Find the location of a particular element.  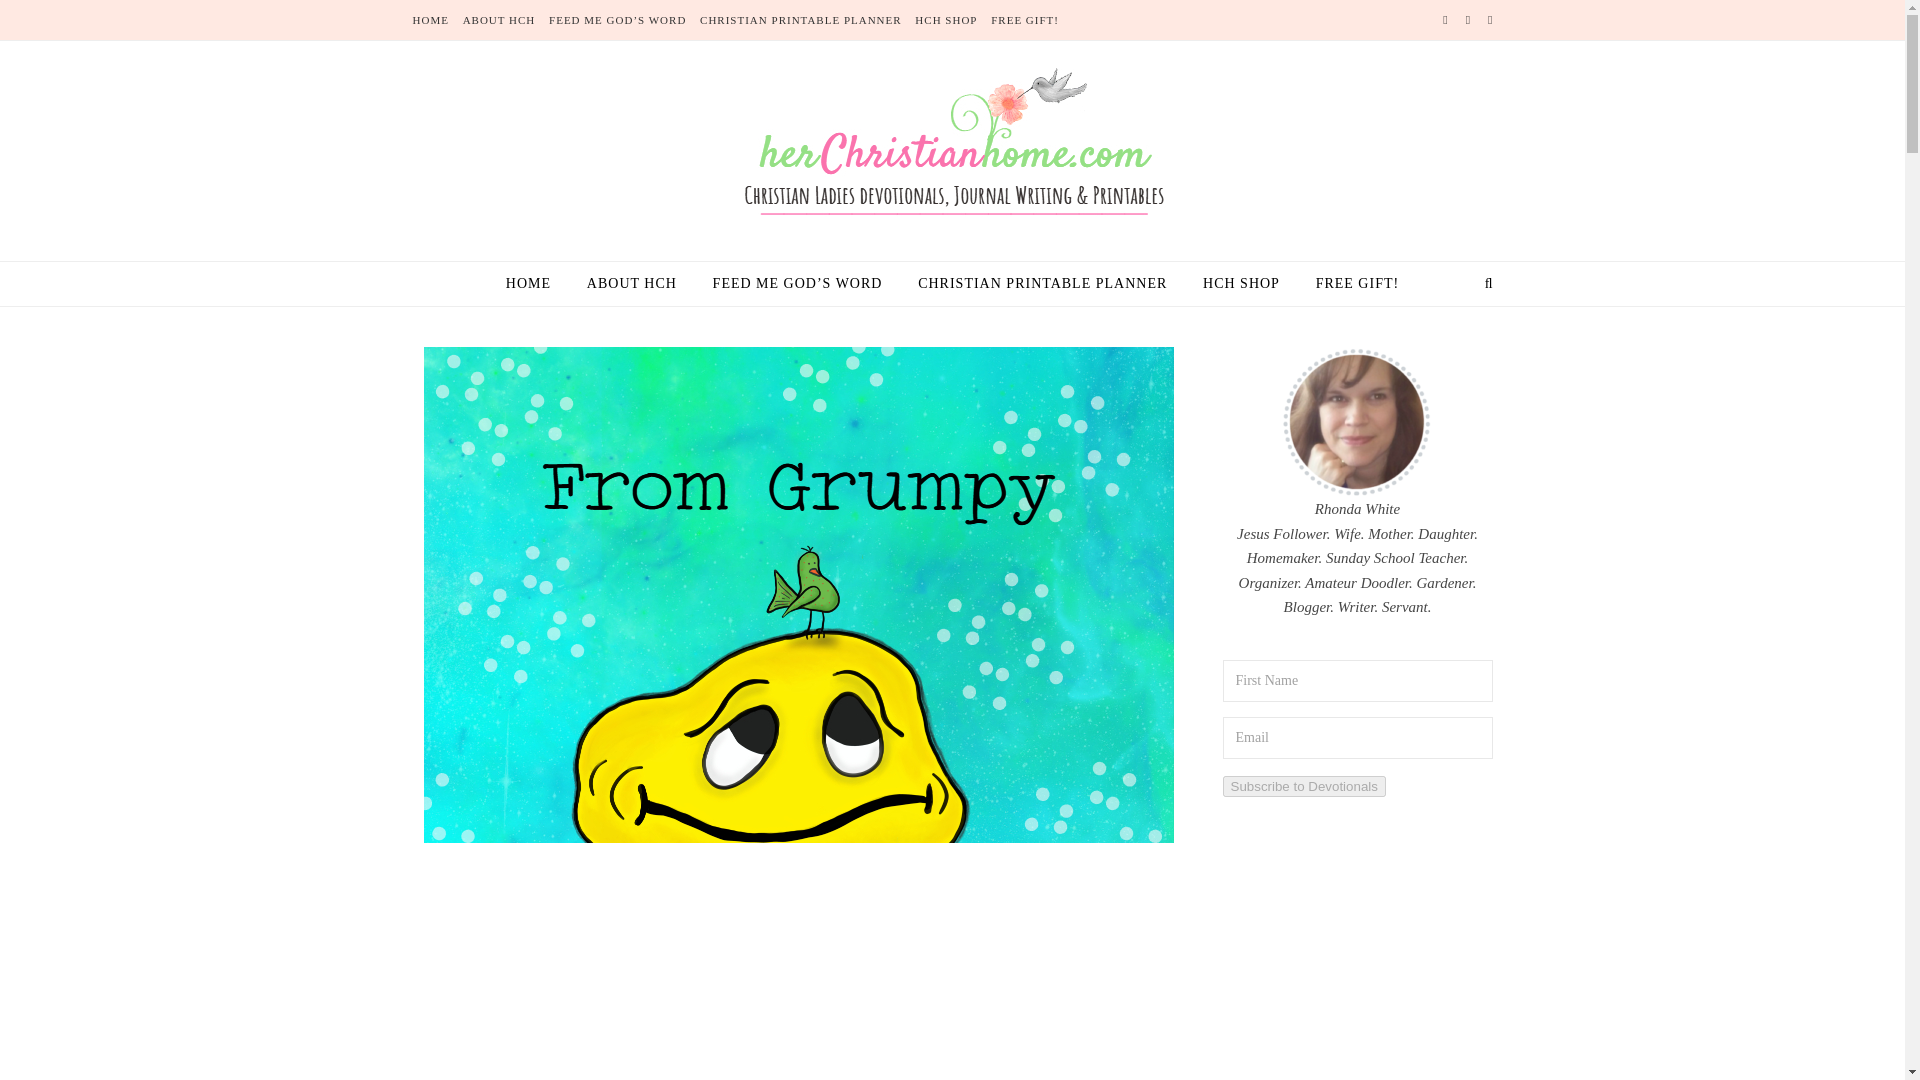

ABOUT HCH is located at coordinates (632, 284).